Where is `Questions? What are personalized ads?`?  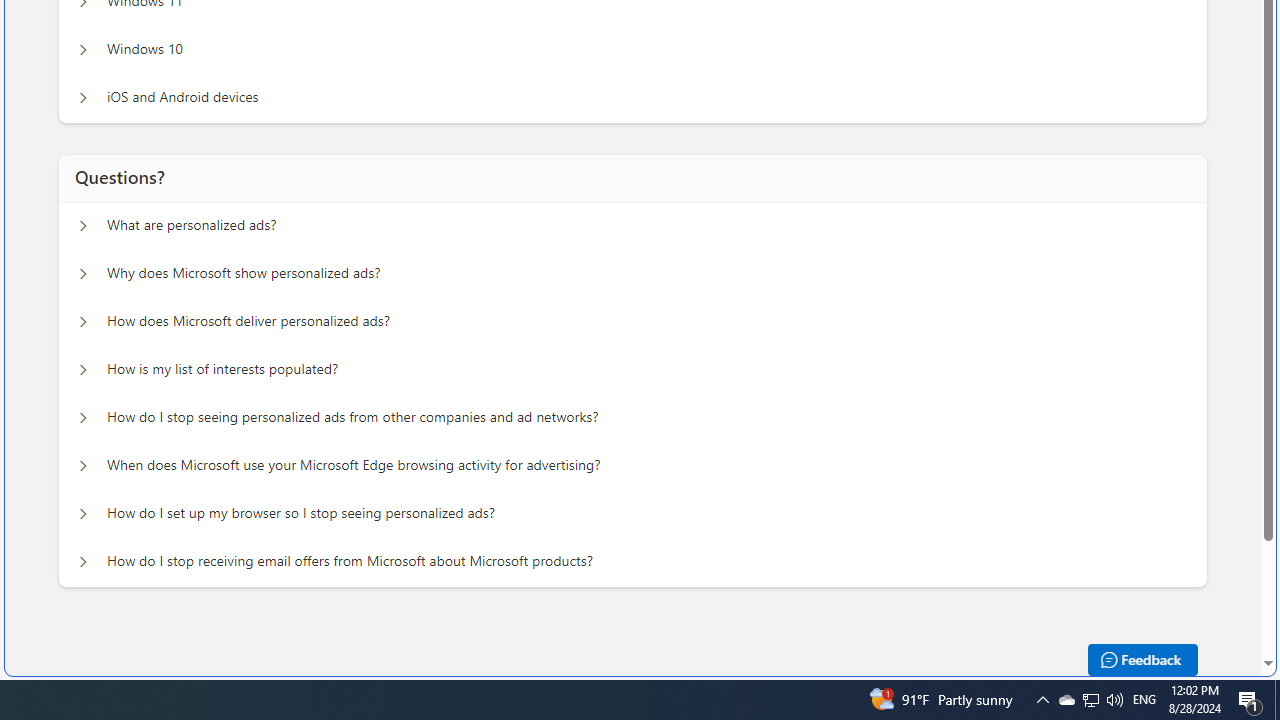
Questions? What are personalized ads? is located at coordinates (82, 226).